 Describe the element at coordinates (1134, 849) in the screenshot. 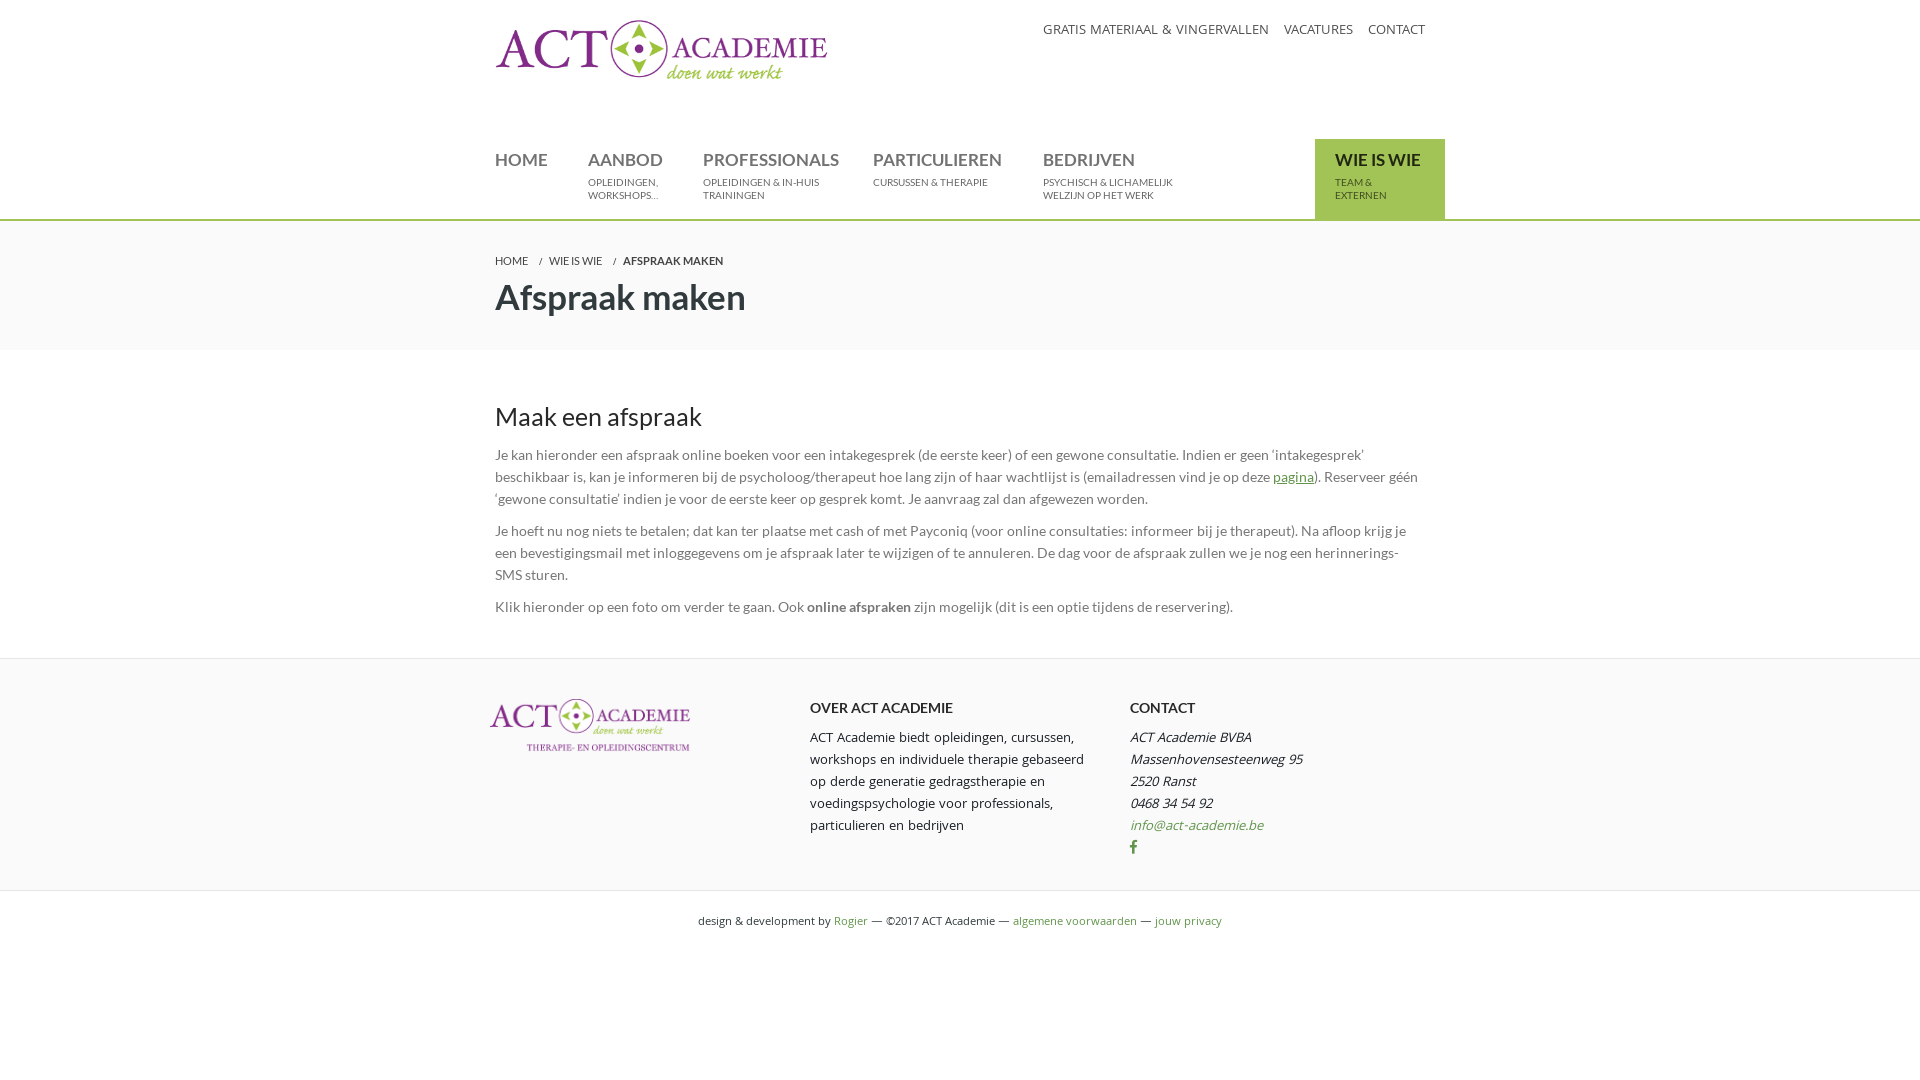

I see `facebook pagina` at that location.